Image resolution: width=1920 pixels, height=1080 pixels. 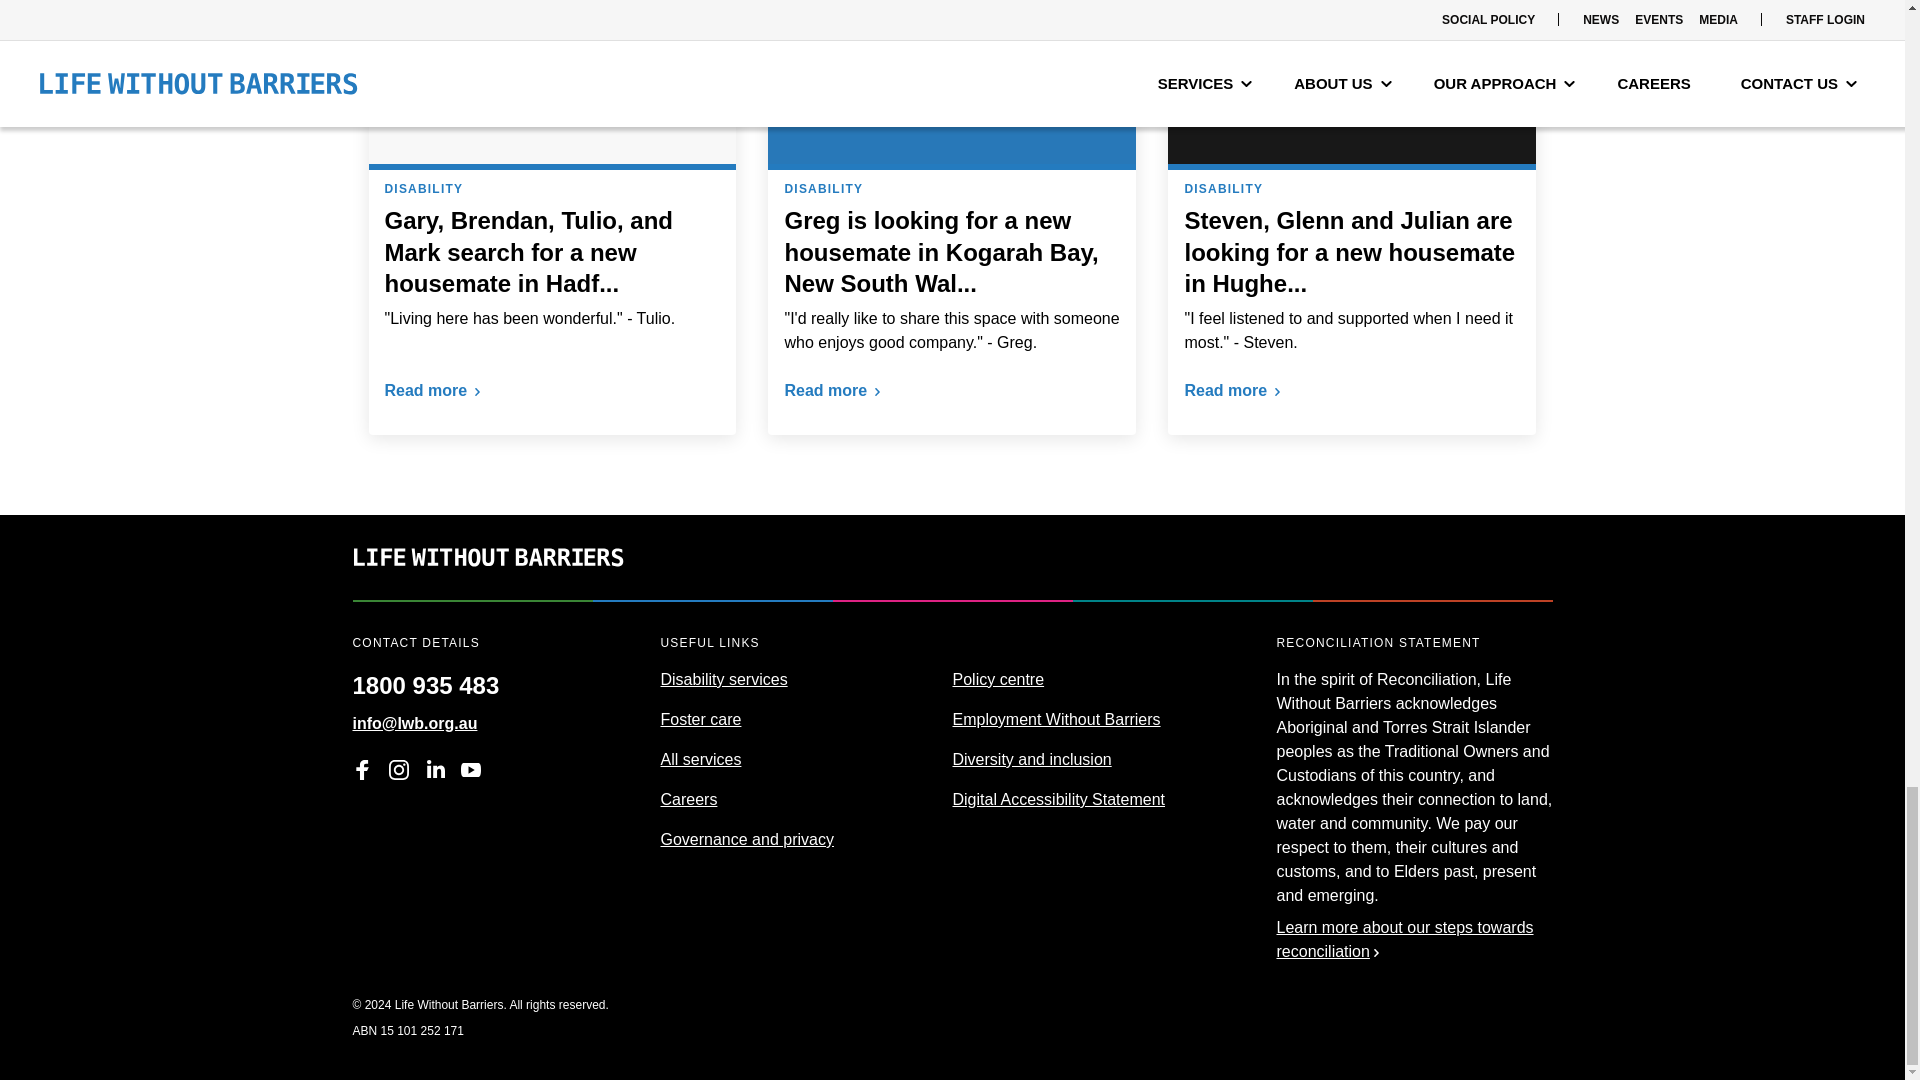 What do you see at coordinates (688, 798) in the screenshot?
I see `Careers` at bounding box center [688, 798].